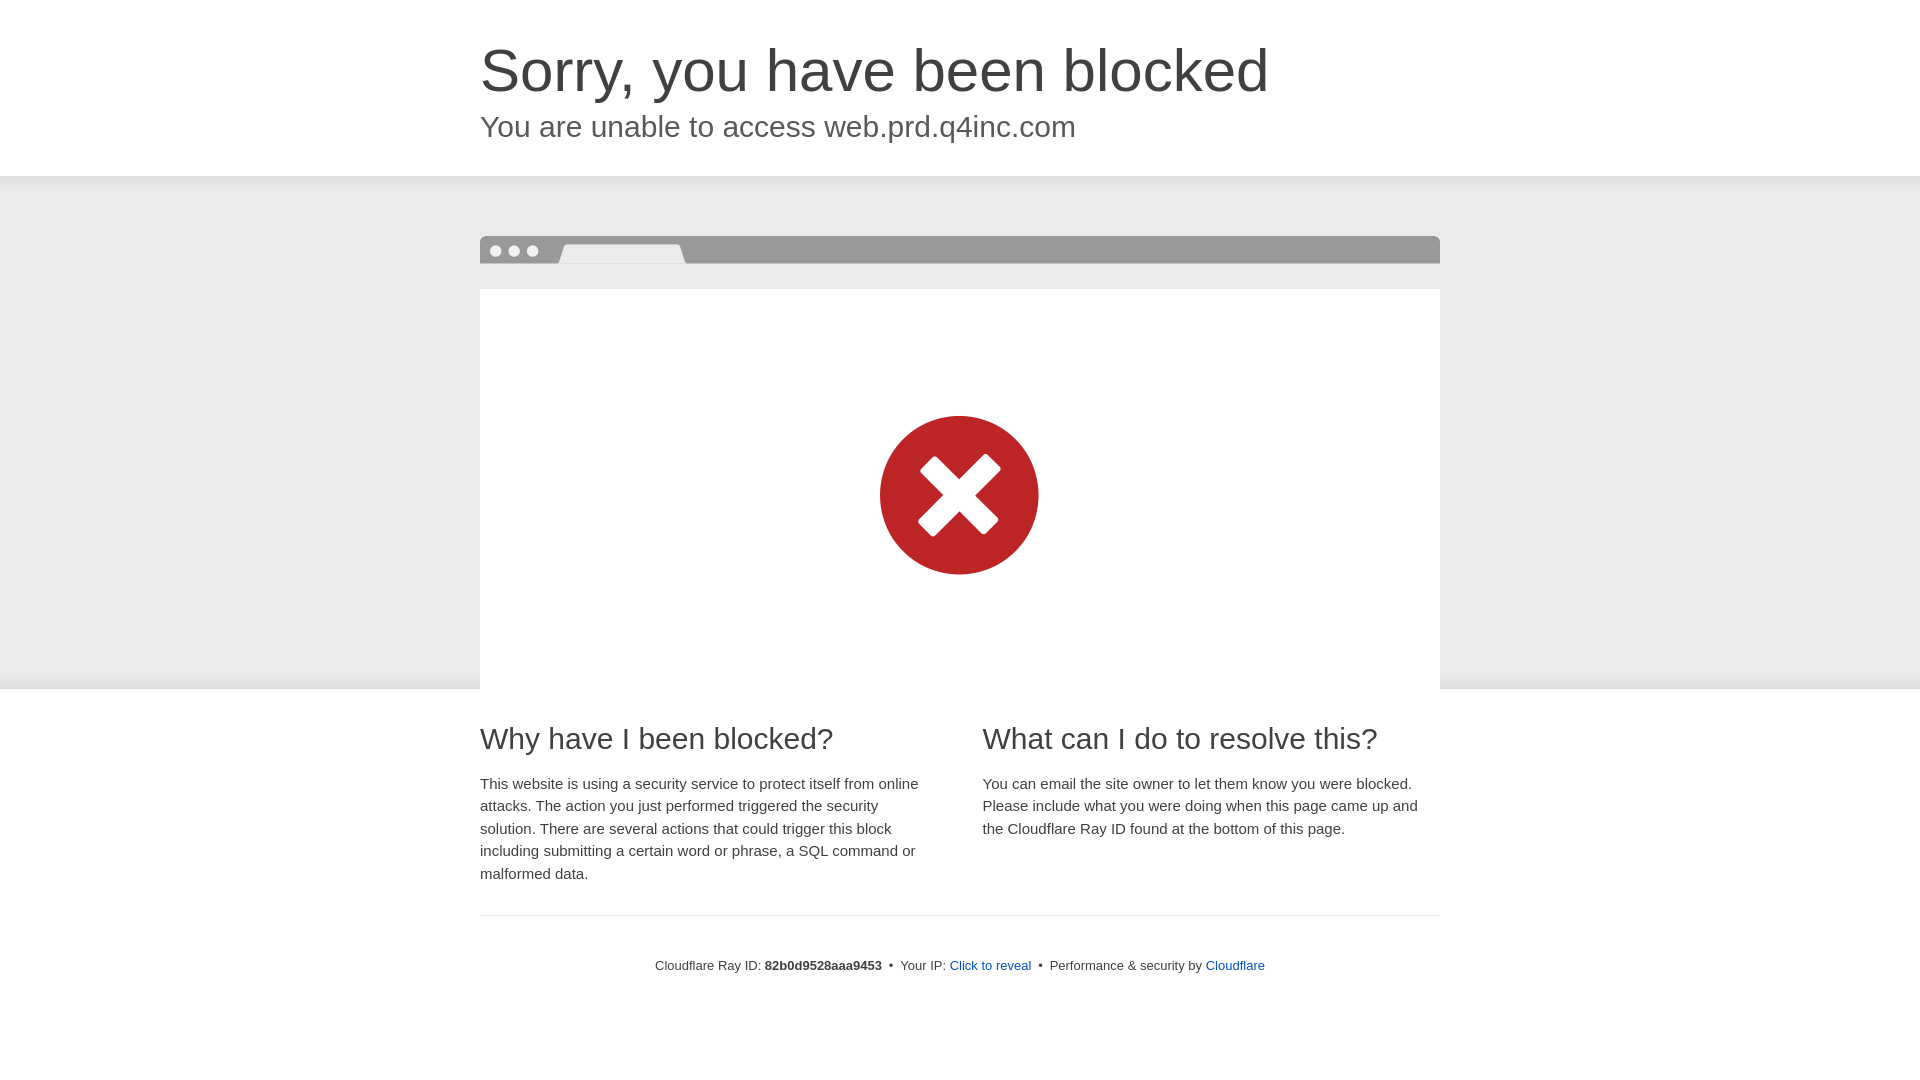 The height and width of the screenshot is (1080, 1920). Describe the element at coordinates (1236, 966) in the screenshot. I see `Cloudflare` at that location.